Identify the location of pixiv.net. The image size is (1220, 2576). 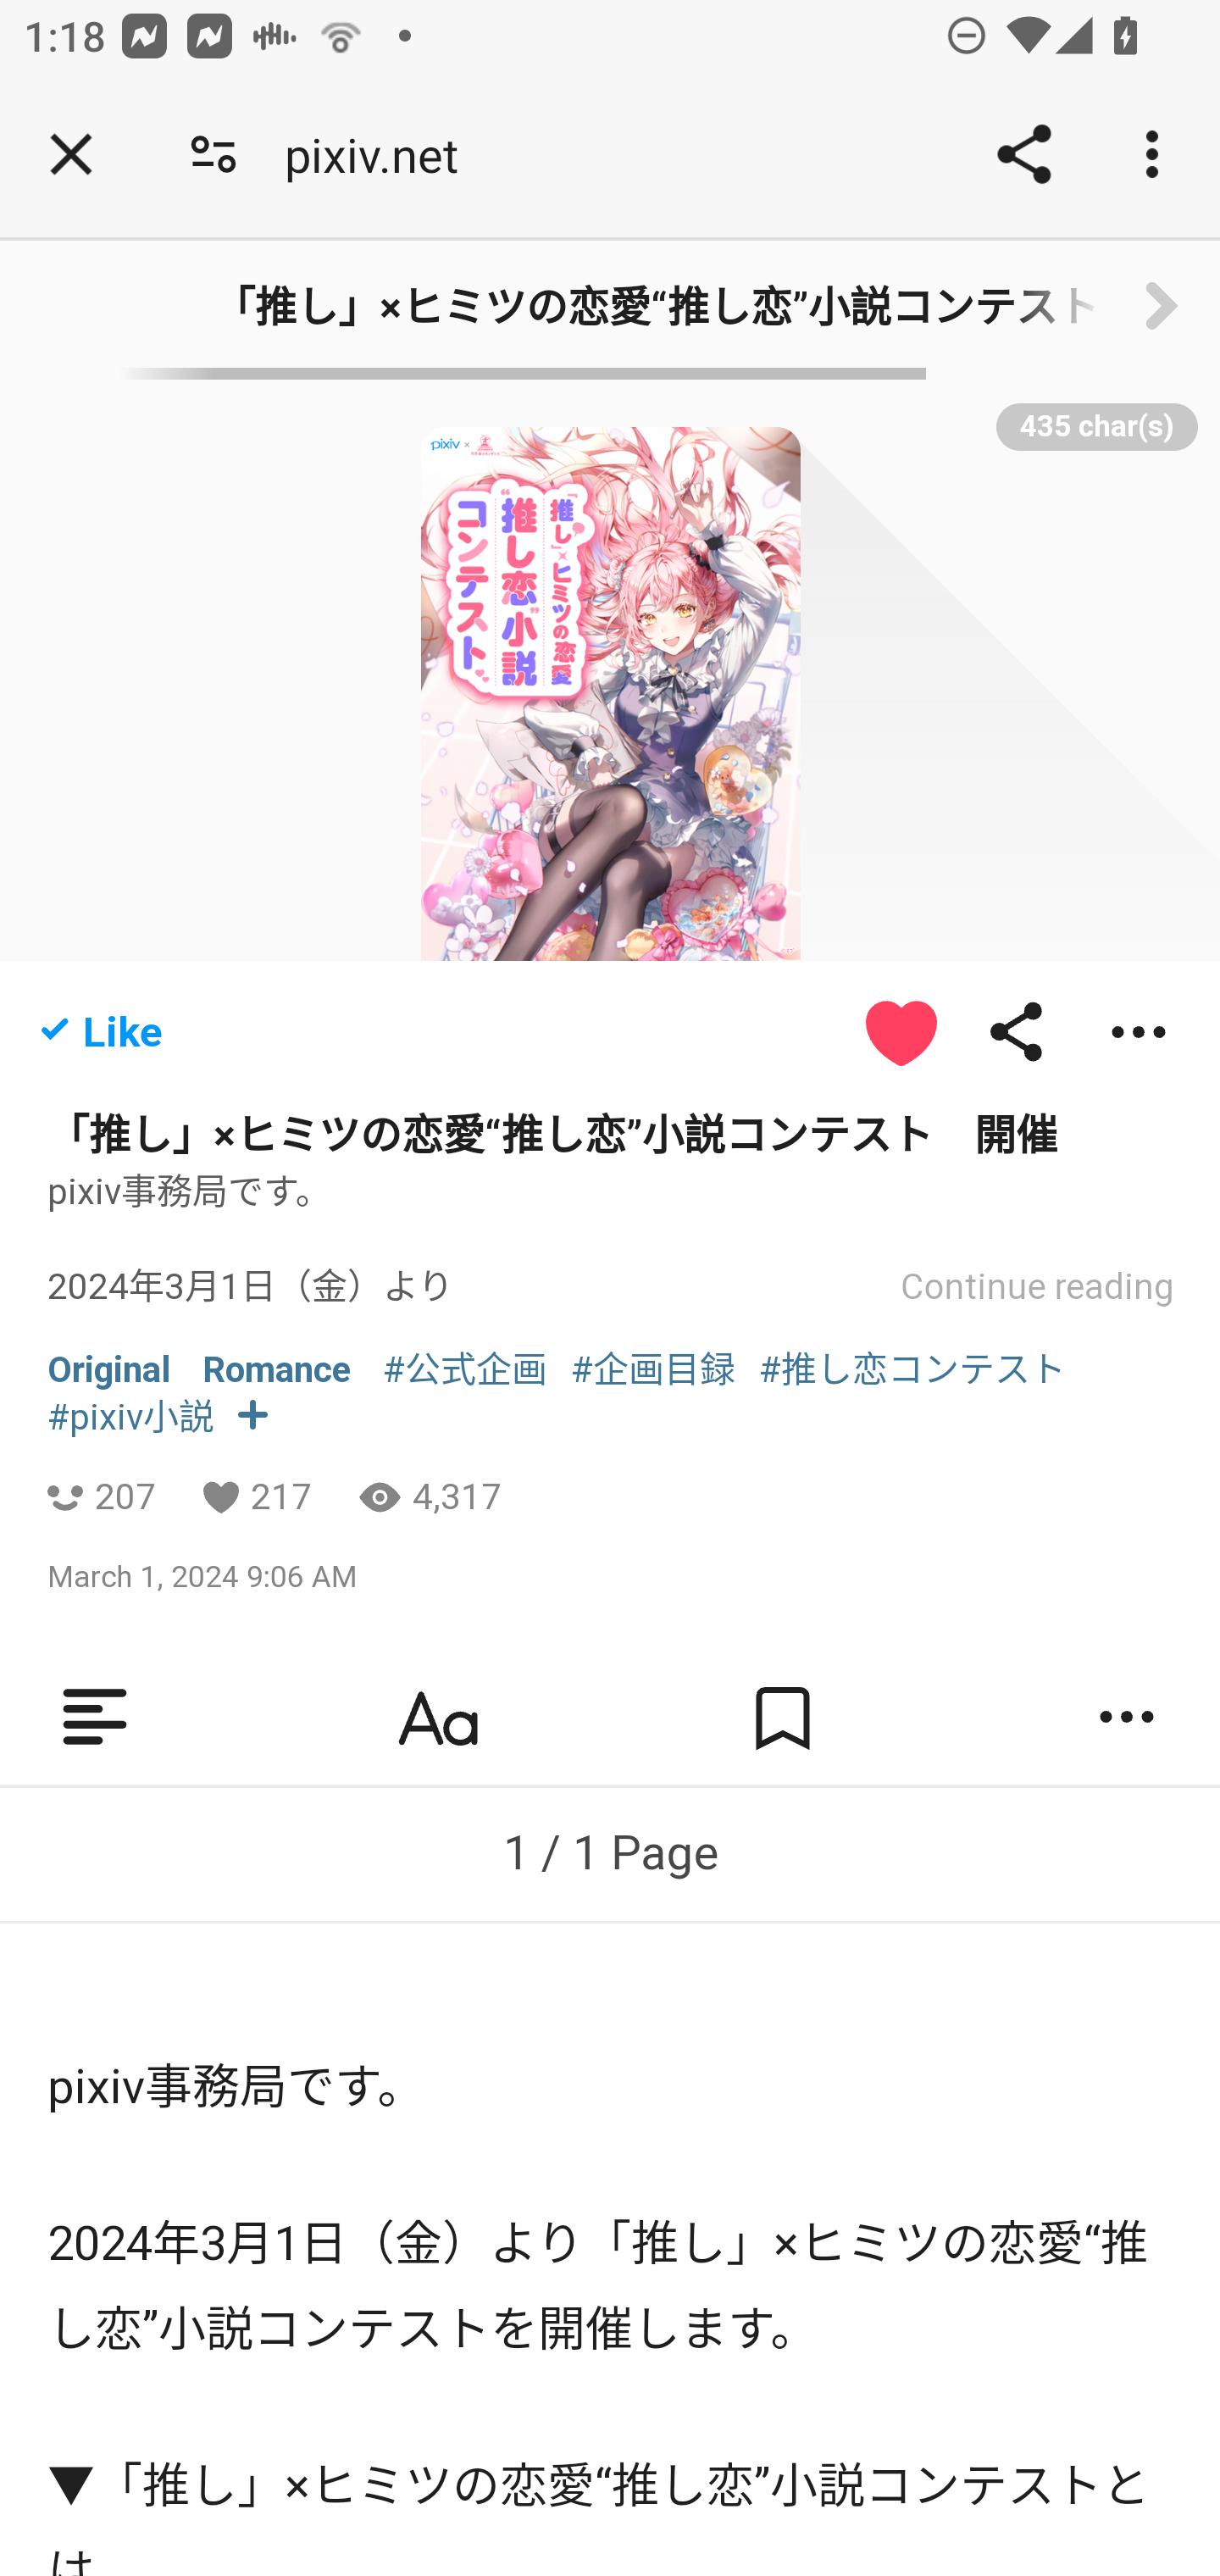
(383, 154).